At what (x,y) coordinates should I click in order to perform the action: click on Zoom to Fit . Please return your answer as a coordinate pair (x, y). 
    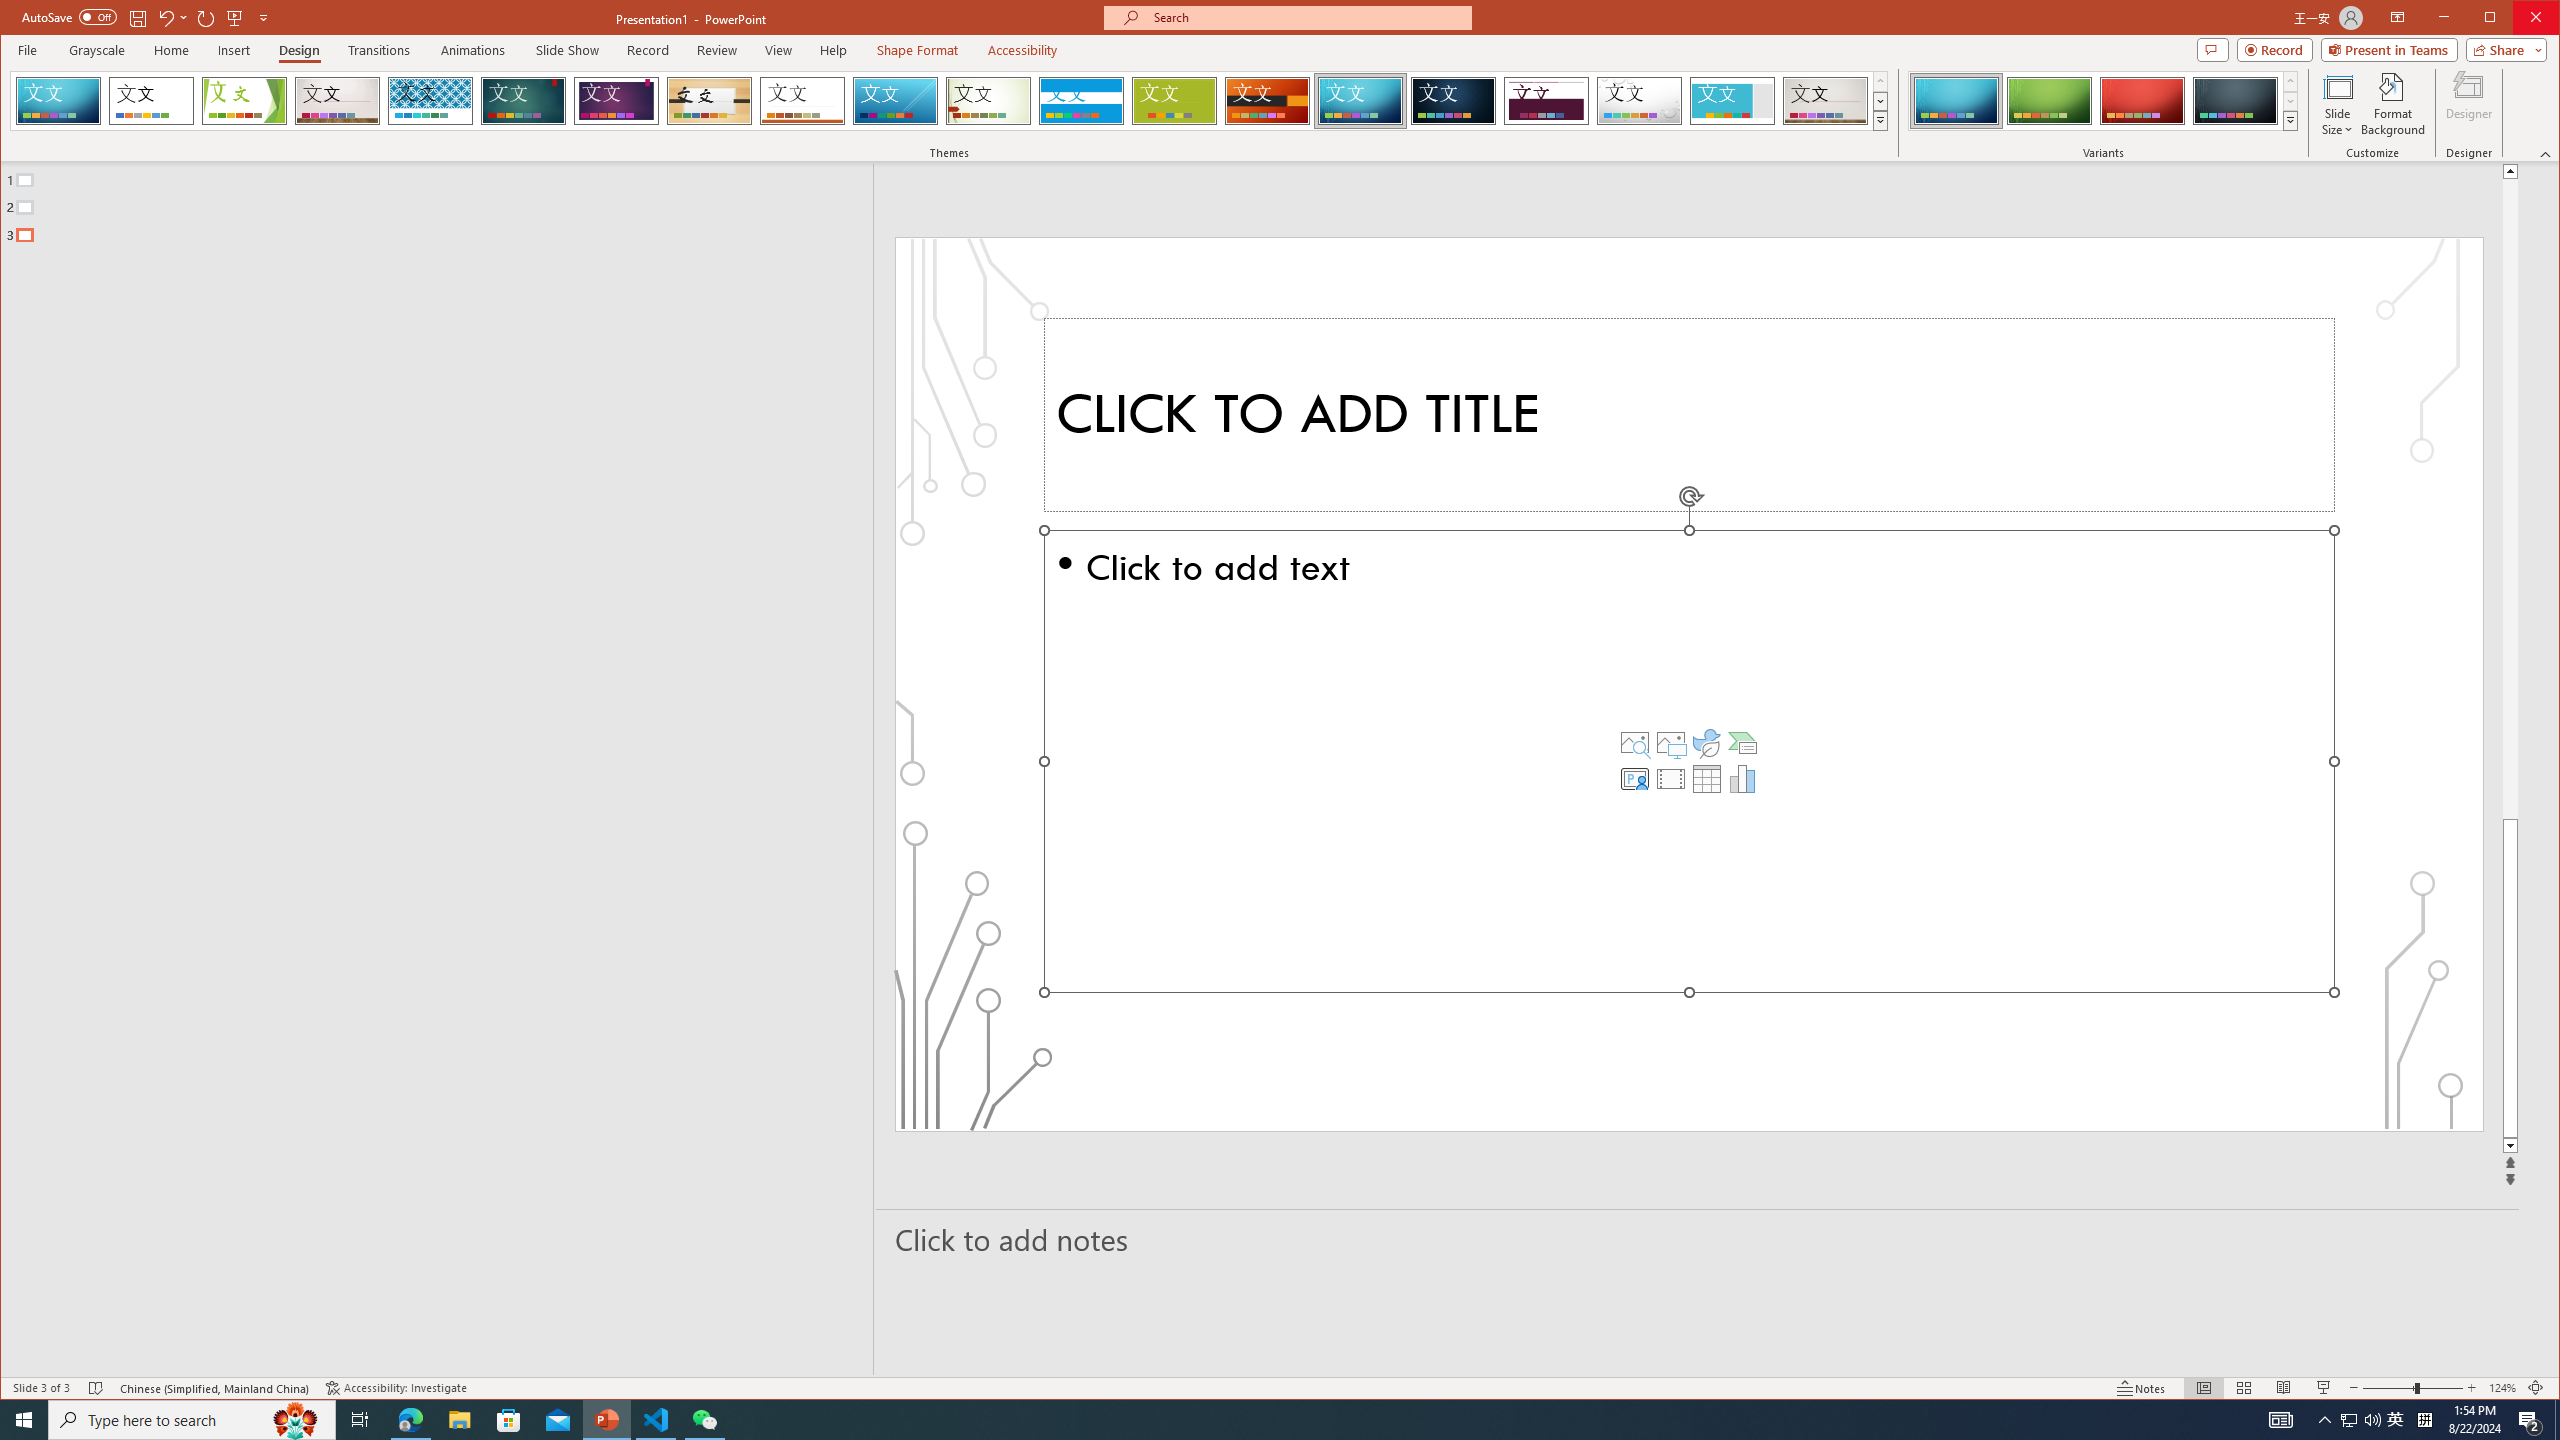
    Looking at the image, I should click on (2536, 1388).